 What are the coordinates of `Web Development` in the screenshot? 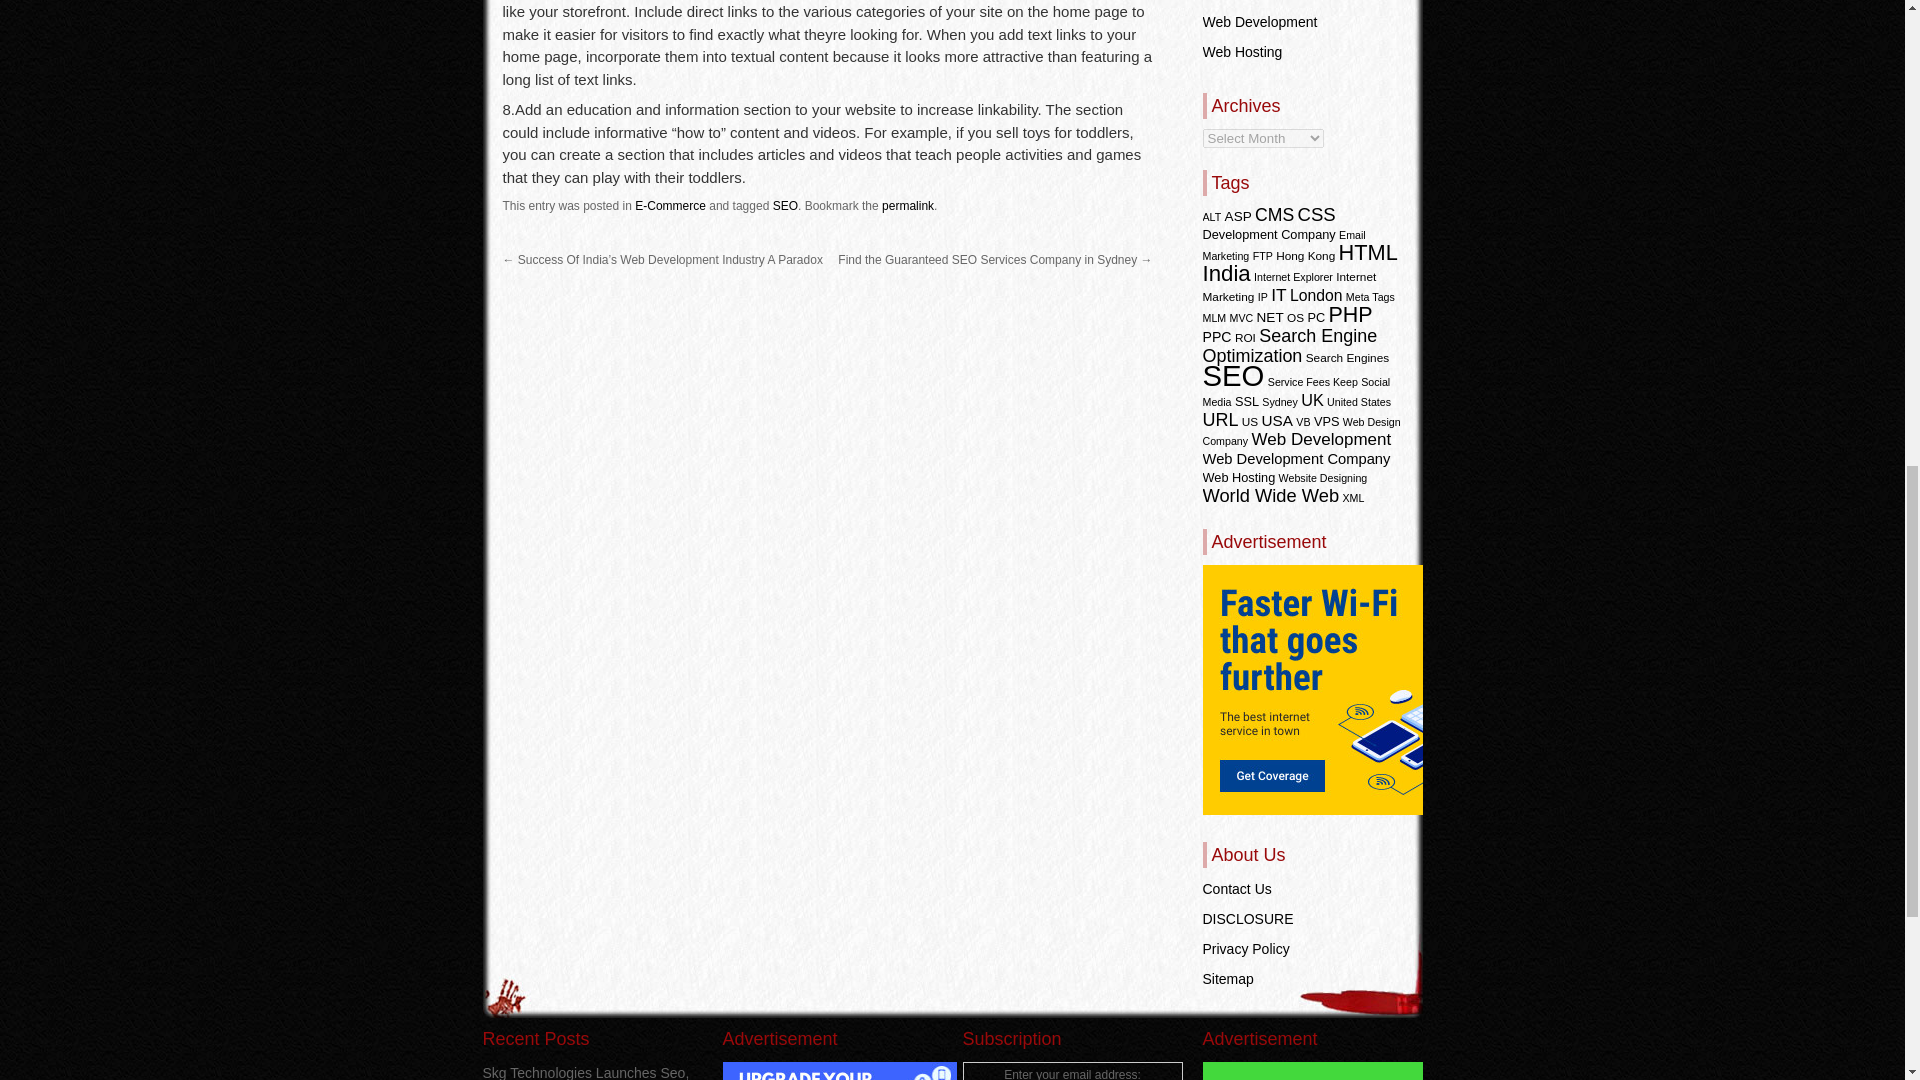 It's located at (1259, 22).